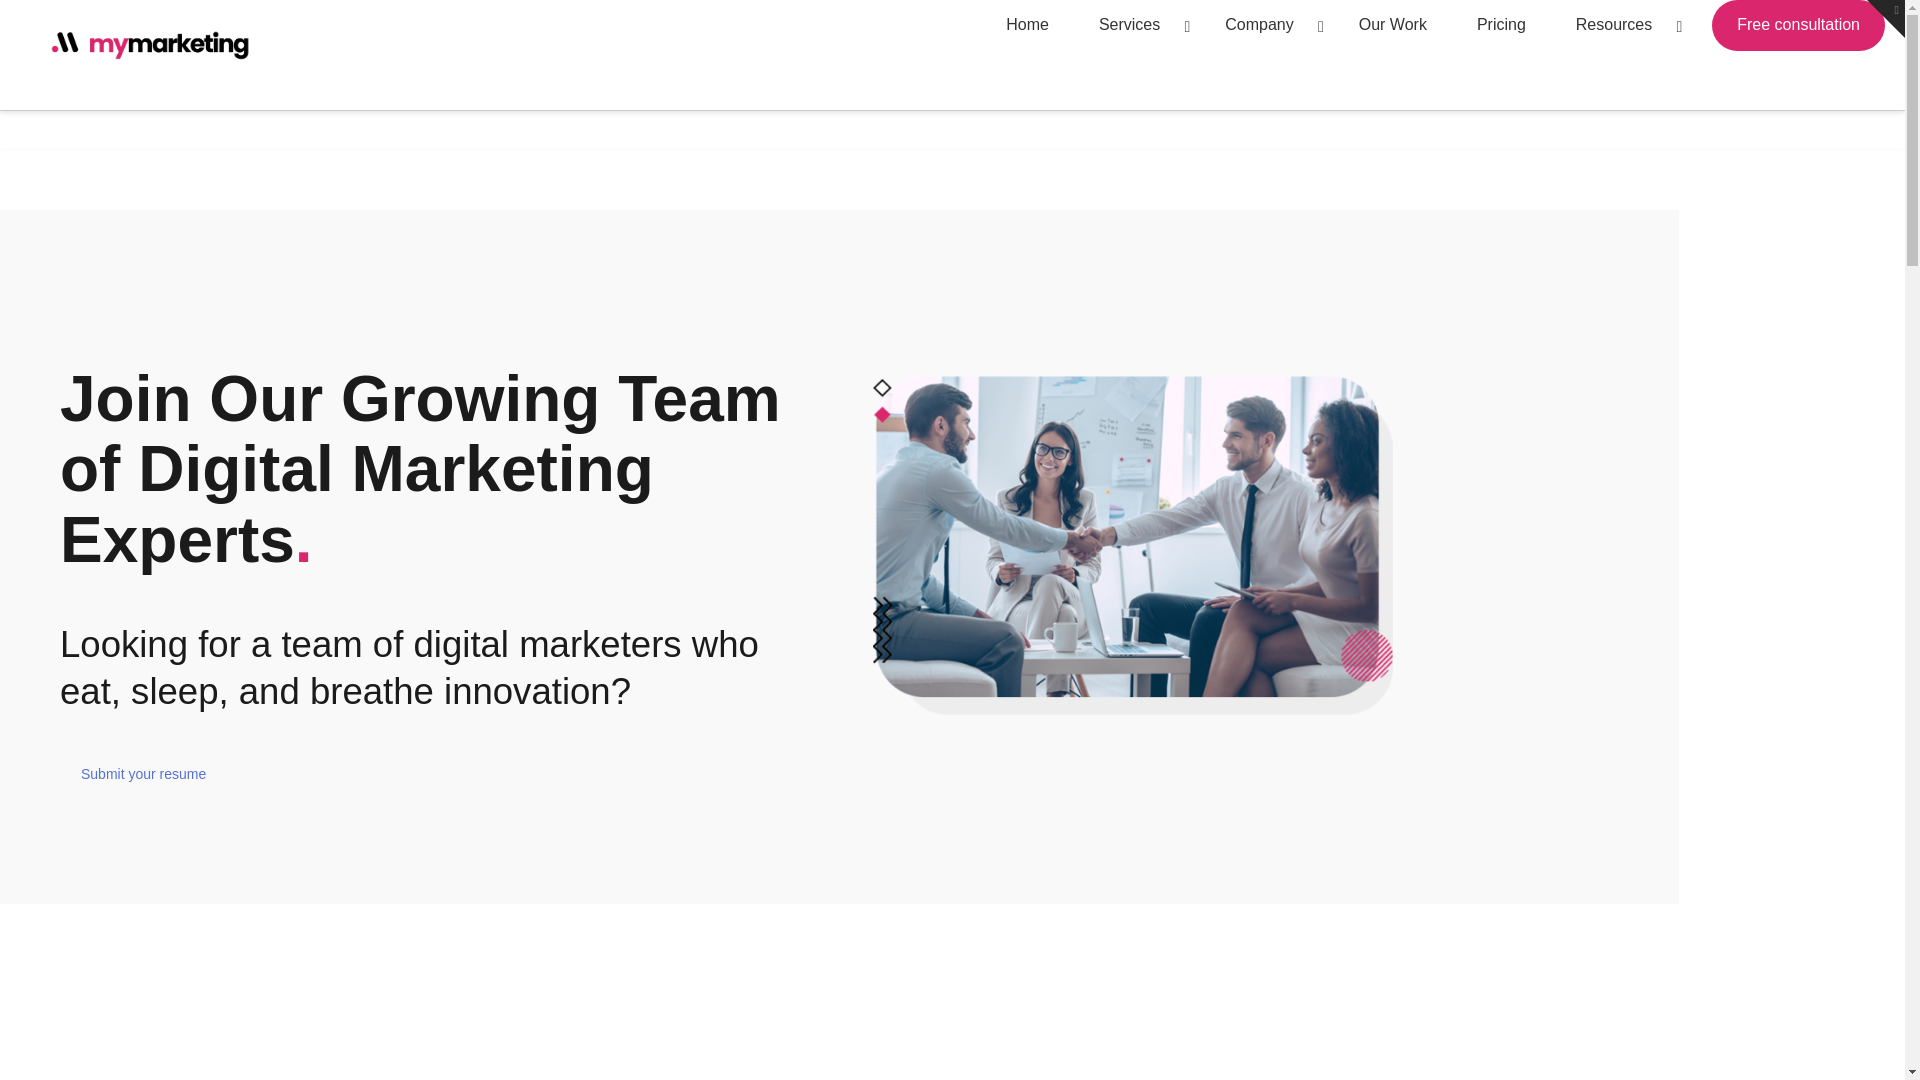  Describe the element at coordinates (1136, 25) in the screenshot. I see `Services` at that location.